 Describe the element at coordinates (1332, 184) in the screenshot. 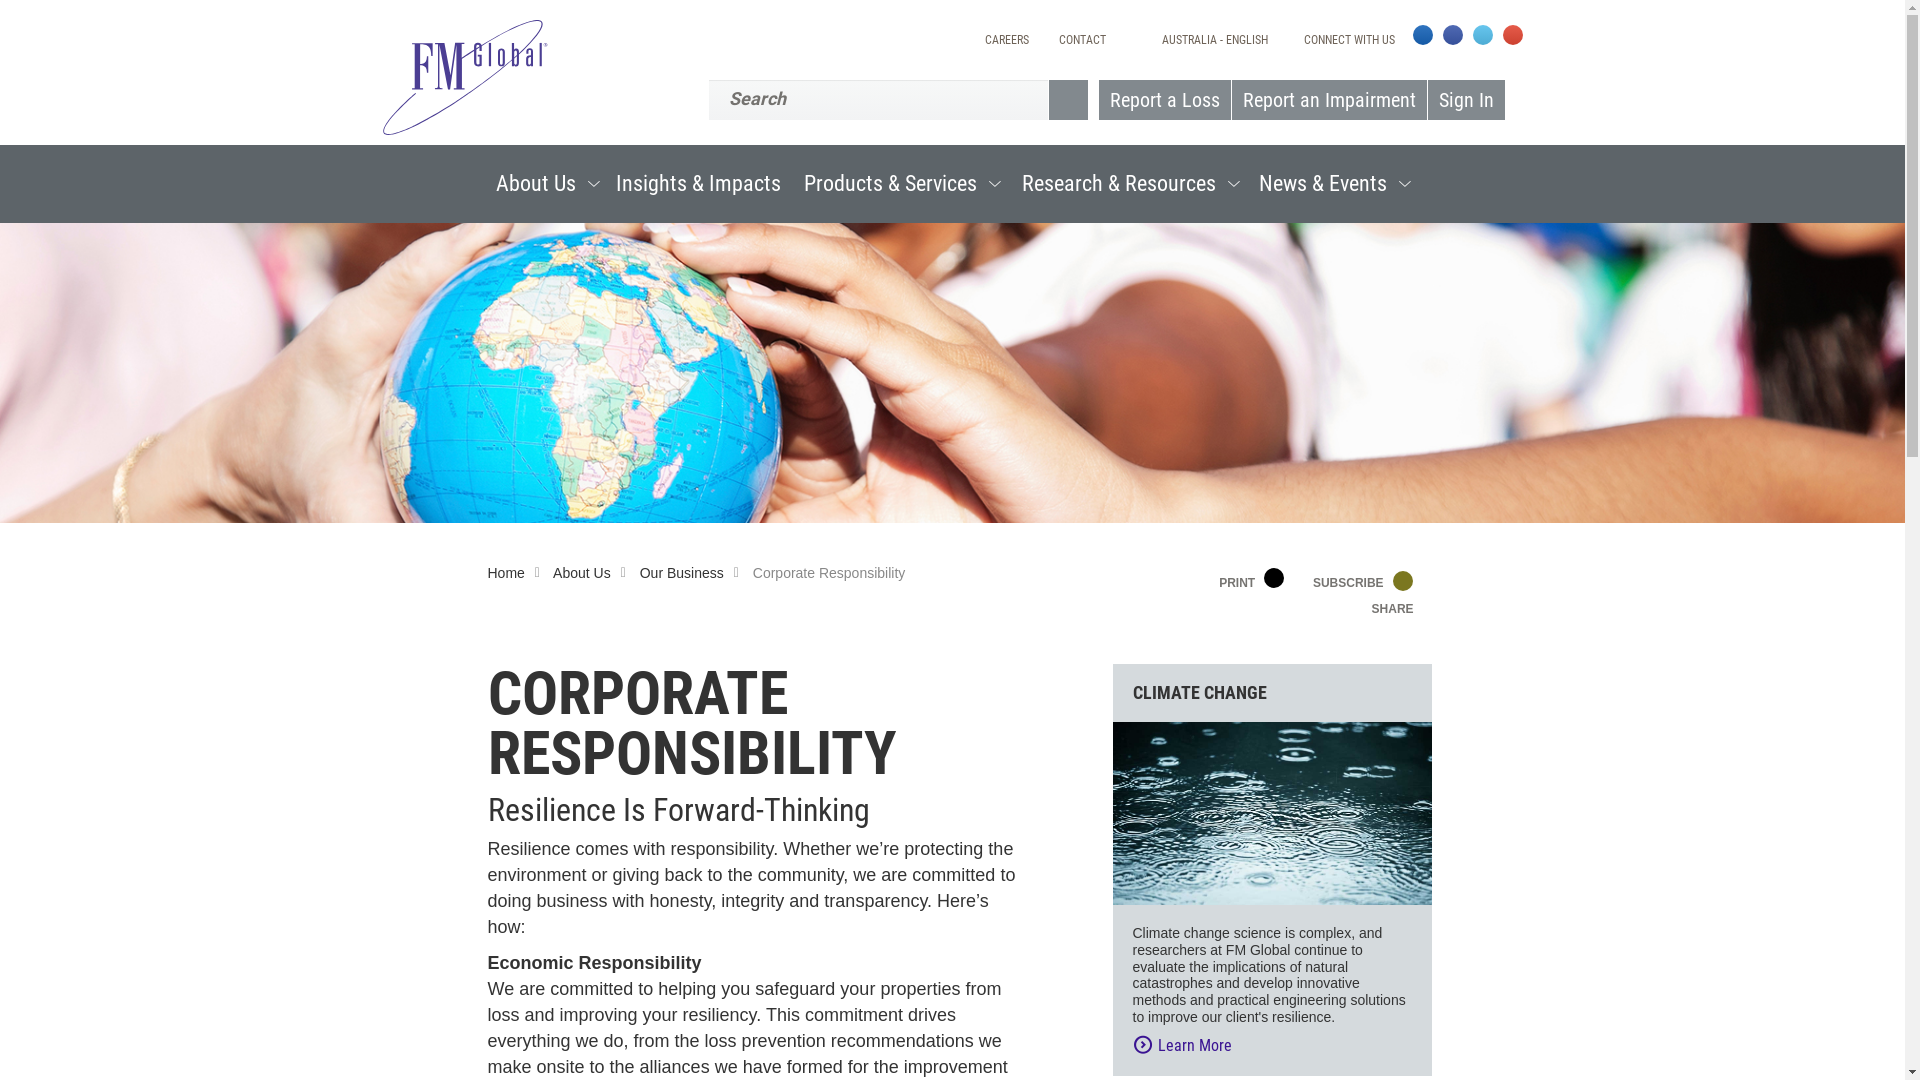

I see `News & Events` at that location.